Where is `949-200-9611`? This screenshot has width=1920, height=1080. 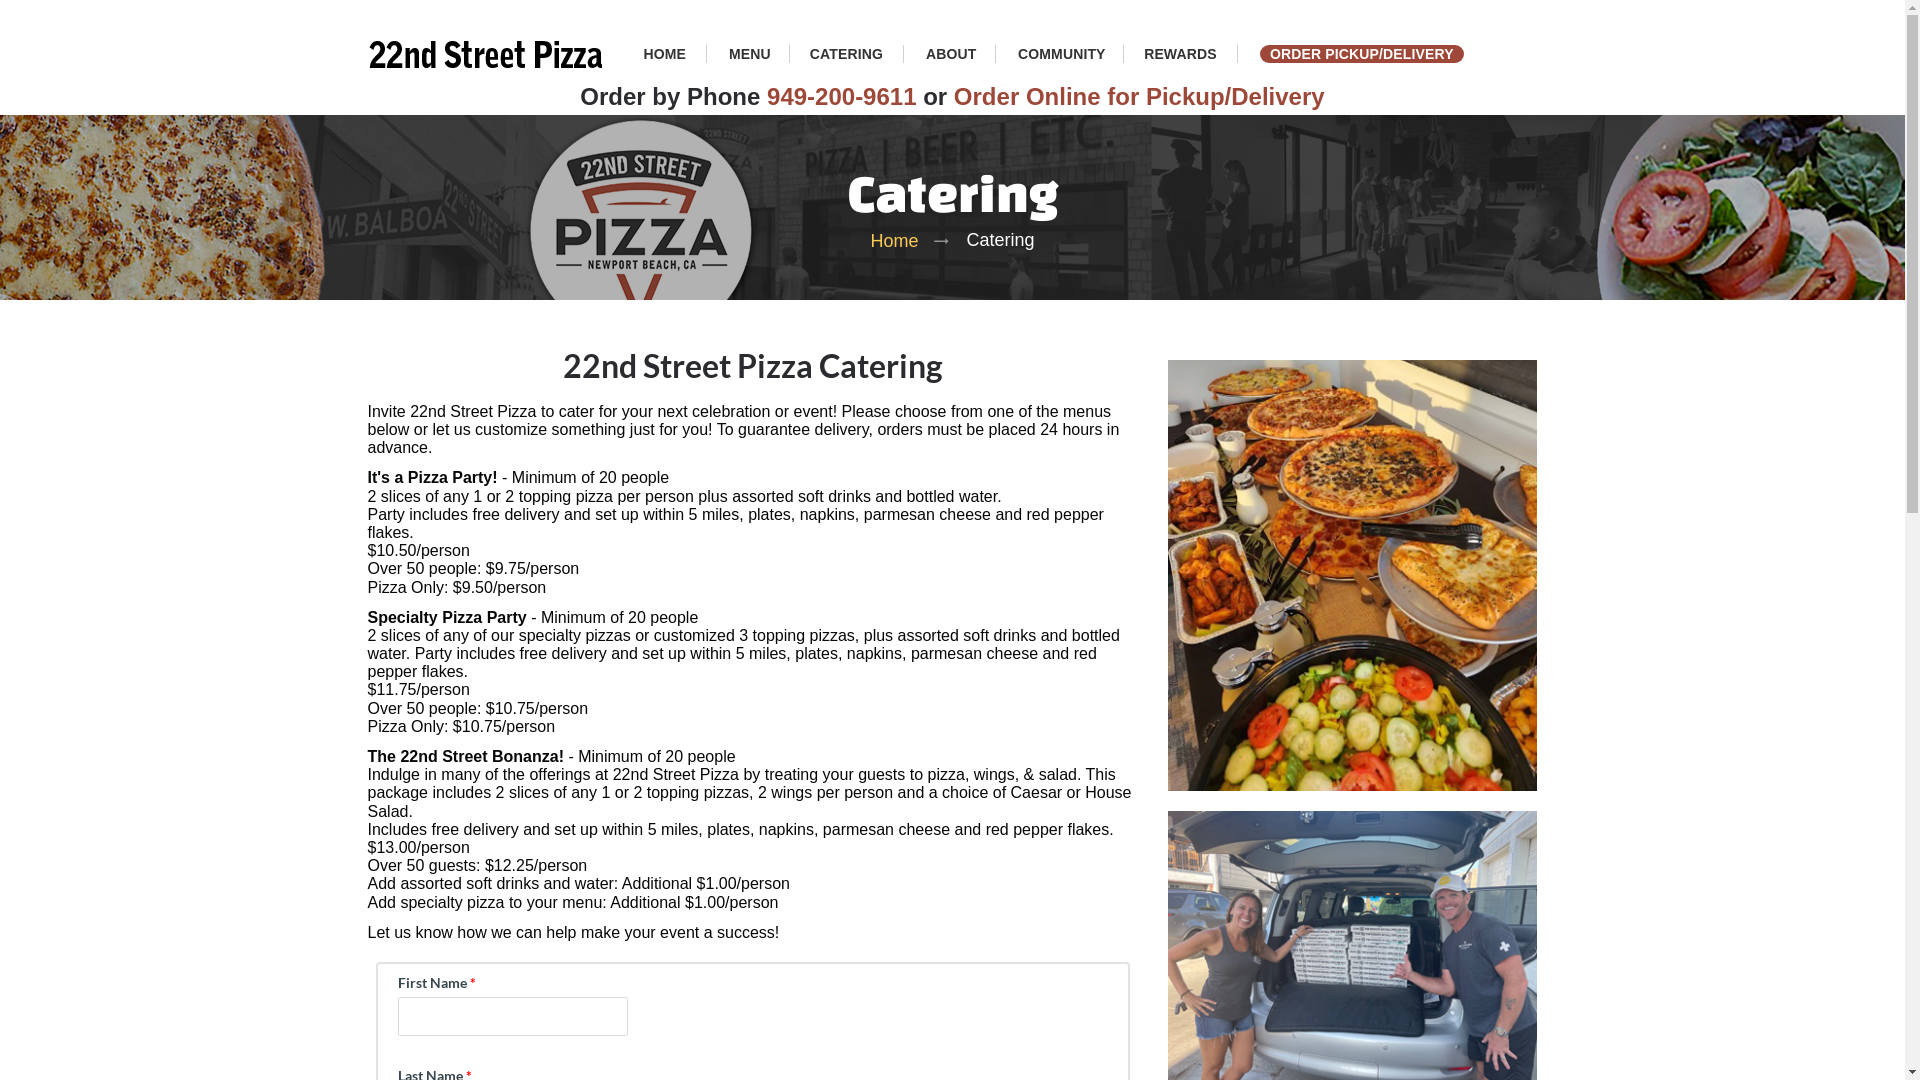 949-200-9611 is located at coordinates (842, 96).